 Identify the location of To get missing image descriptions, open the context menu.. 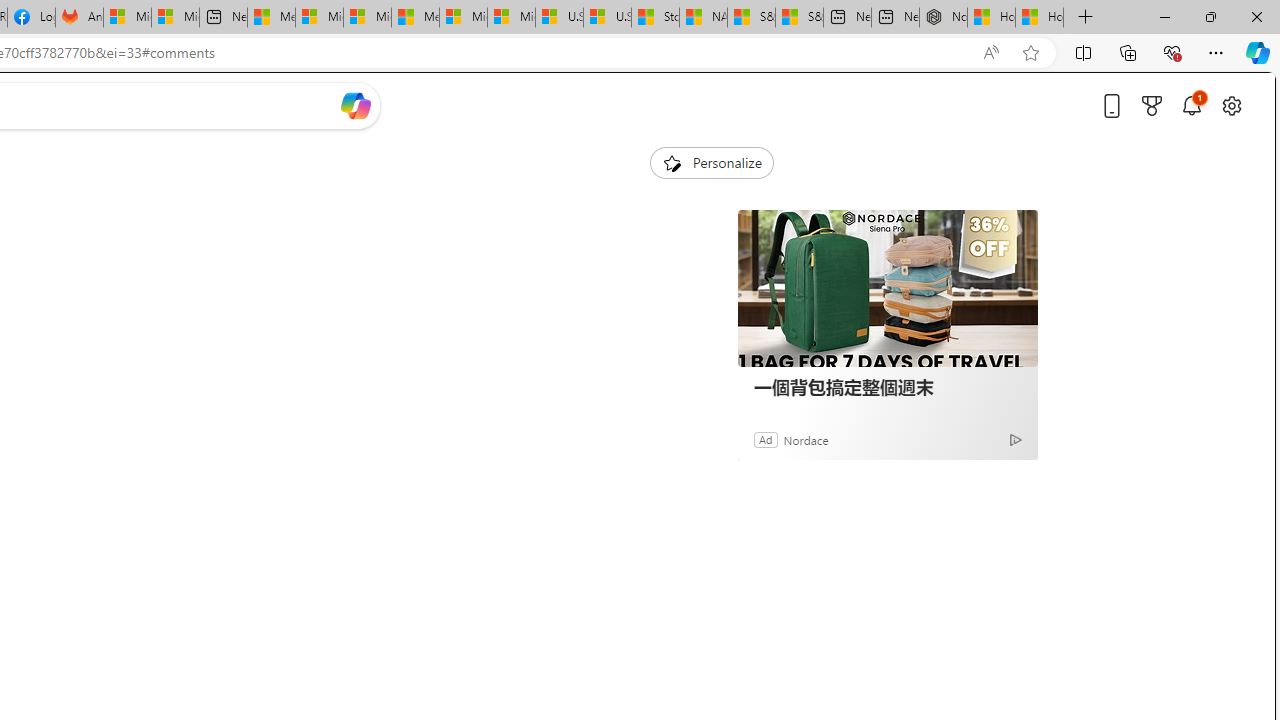
(671, 162).